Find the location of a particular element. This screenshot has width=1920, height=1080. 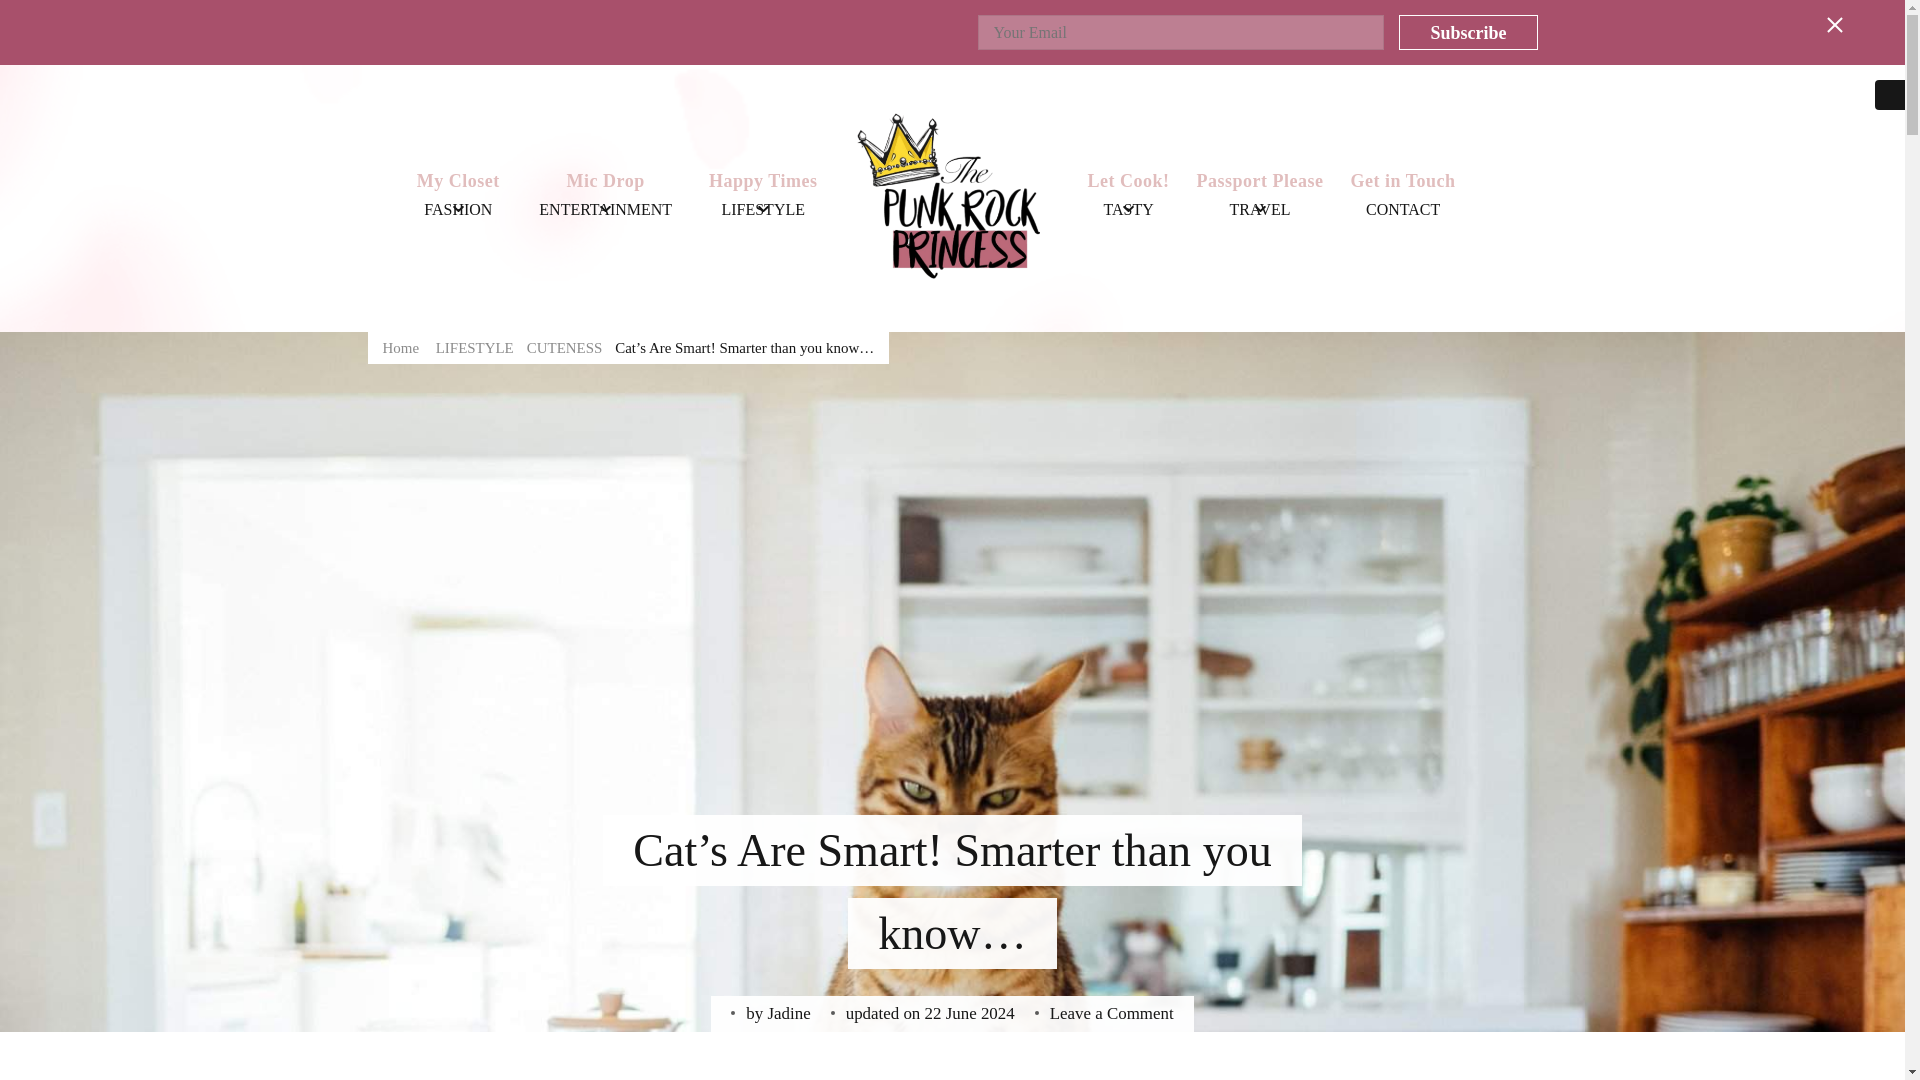

FASHION is located at coordinates (458, 210).